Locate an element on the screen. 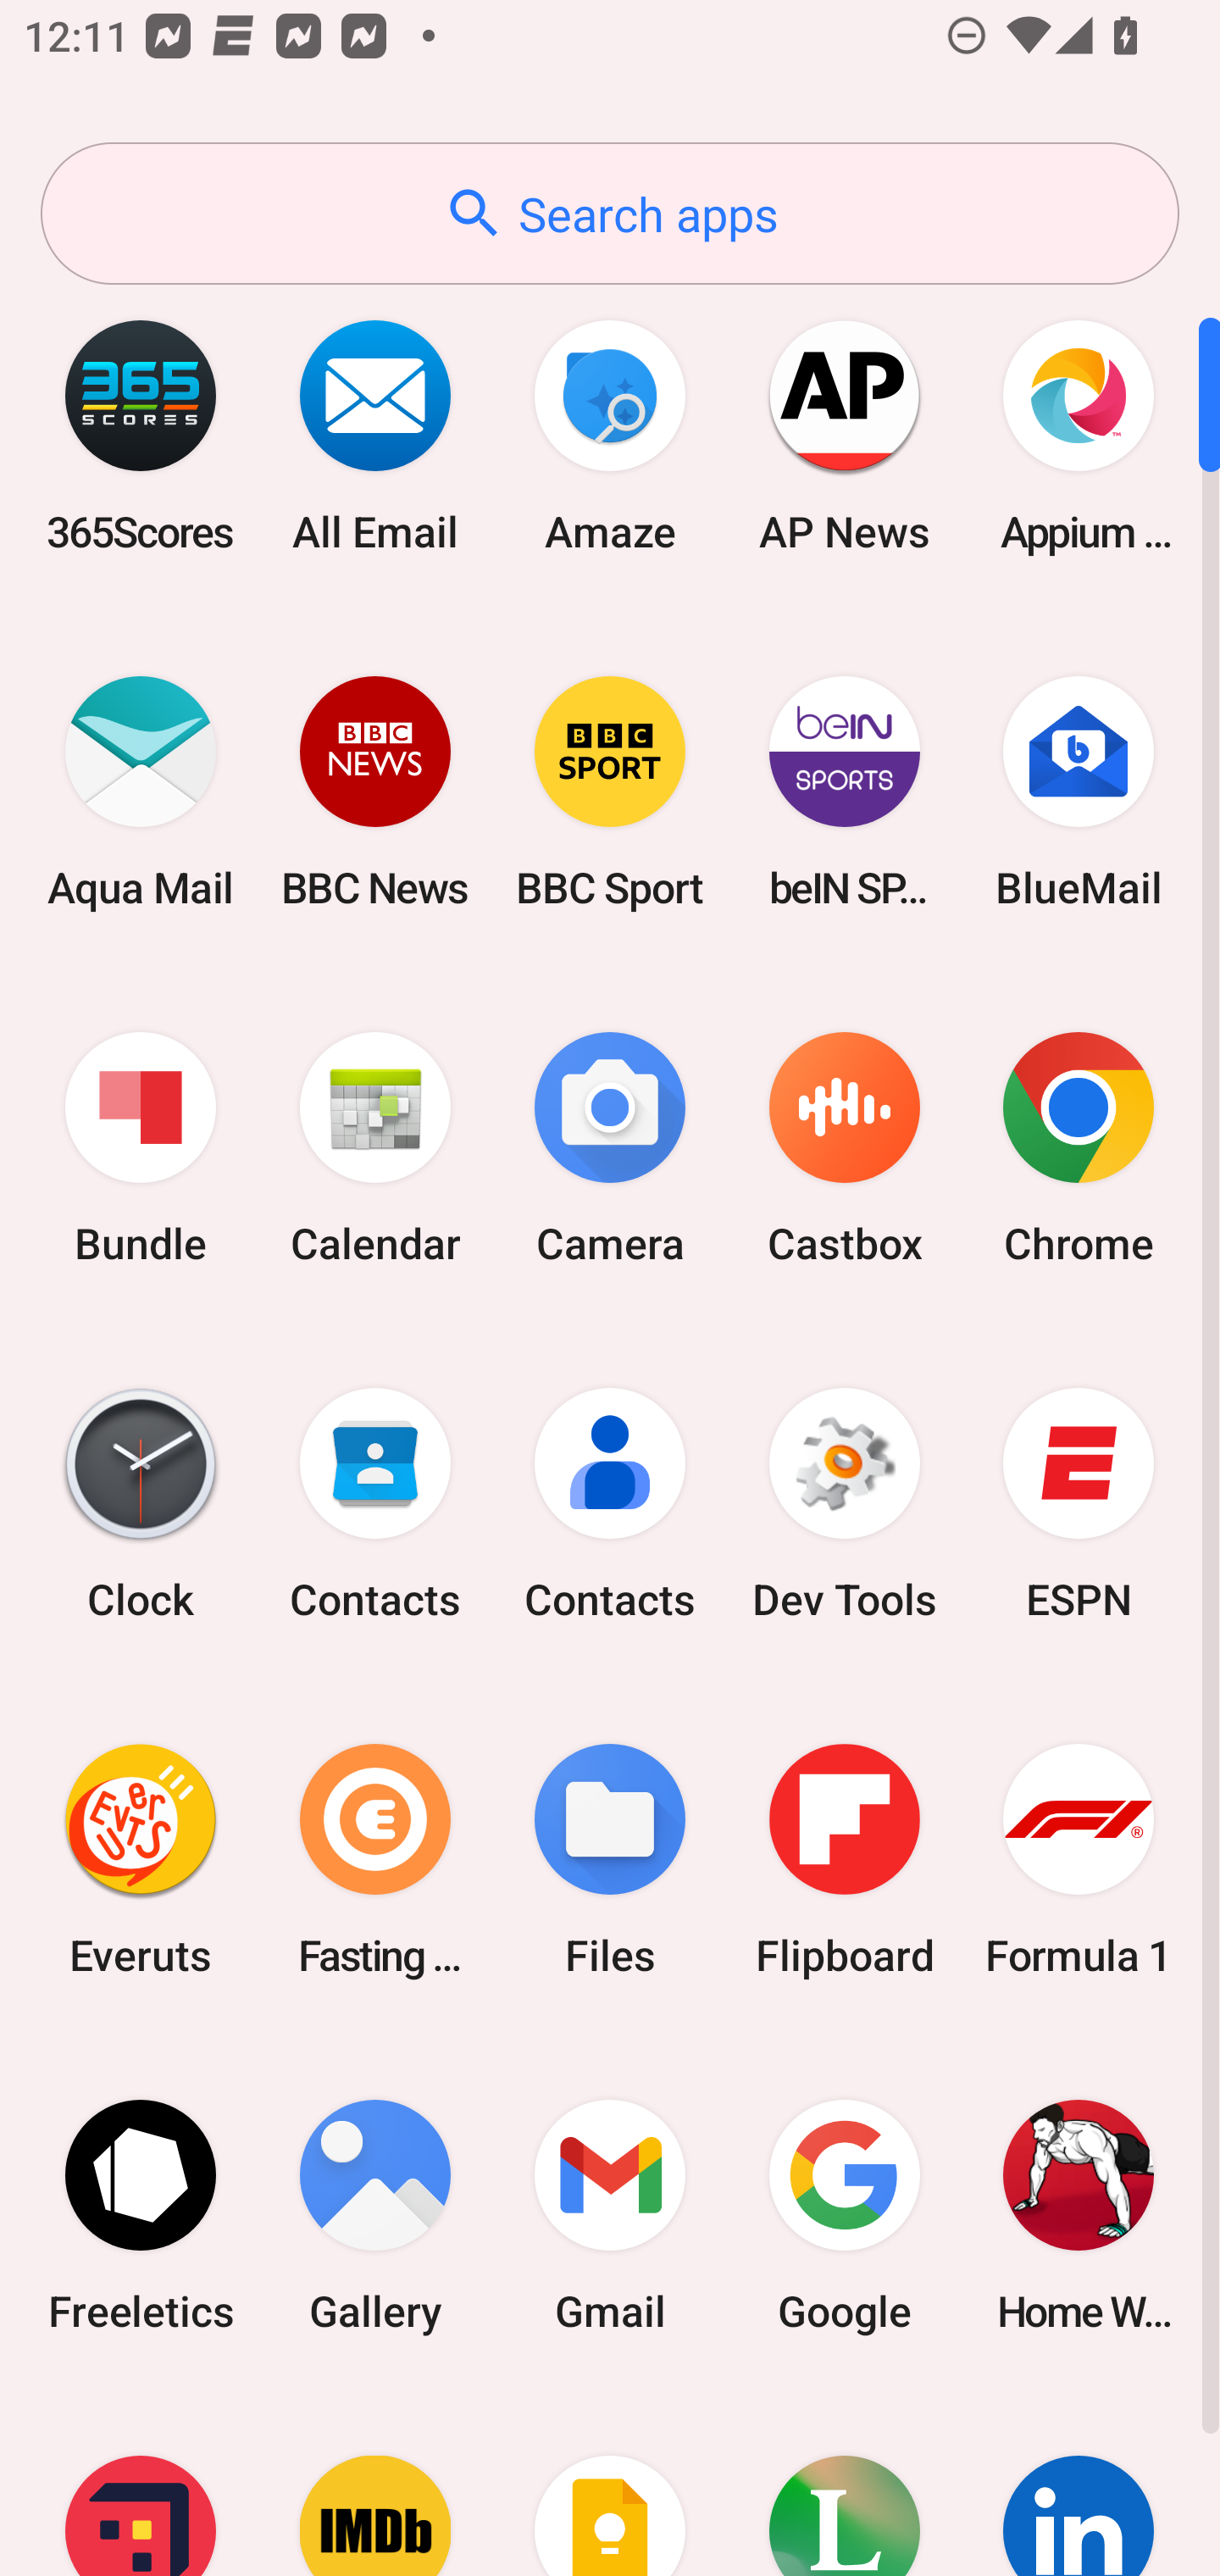  beIN SPORTS is located at coordinates (844, 791).